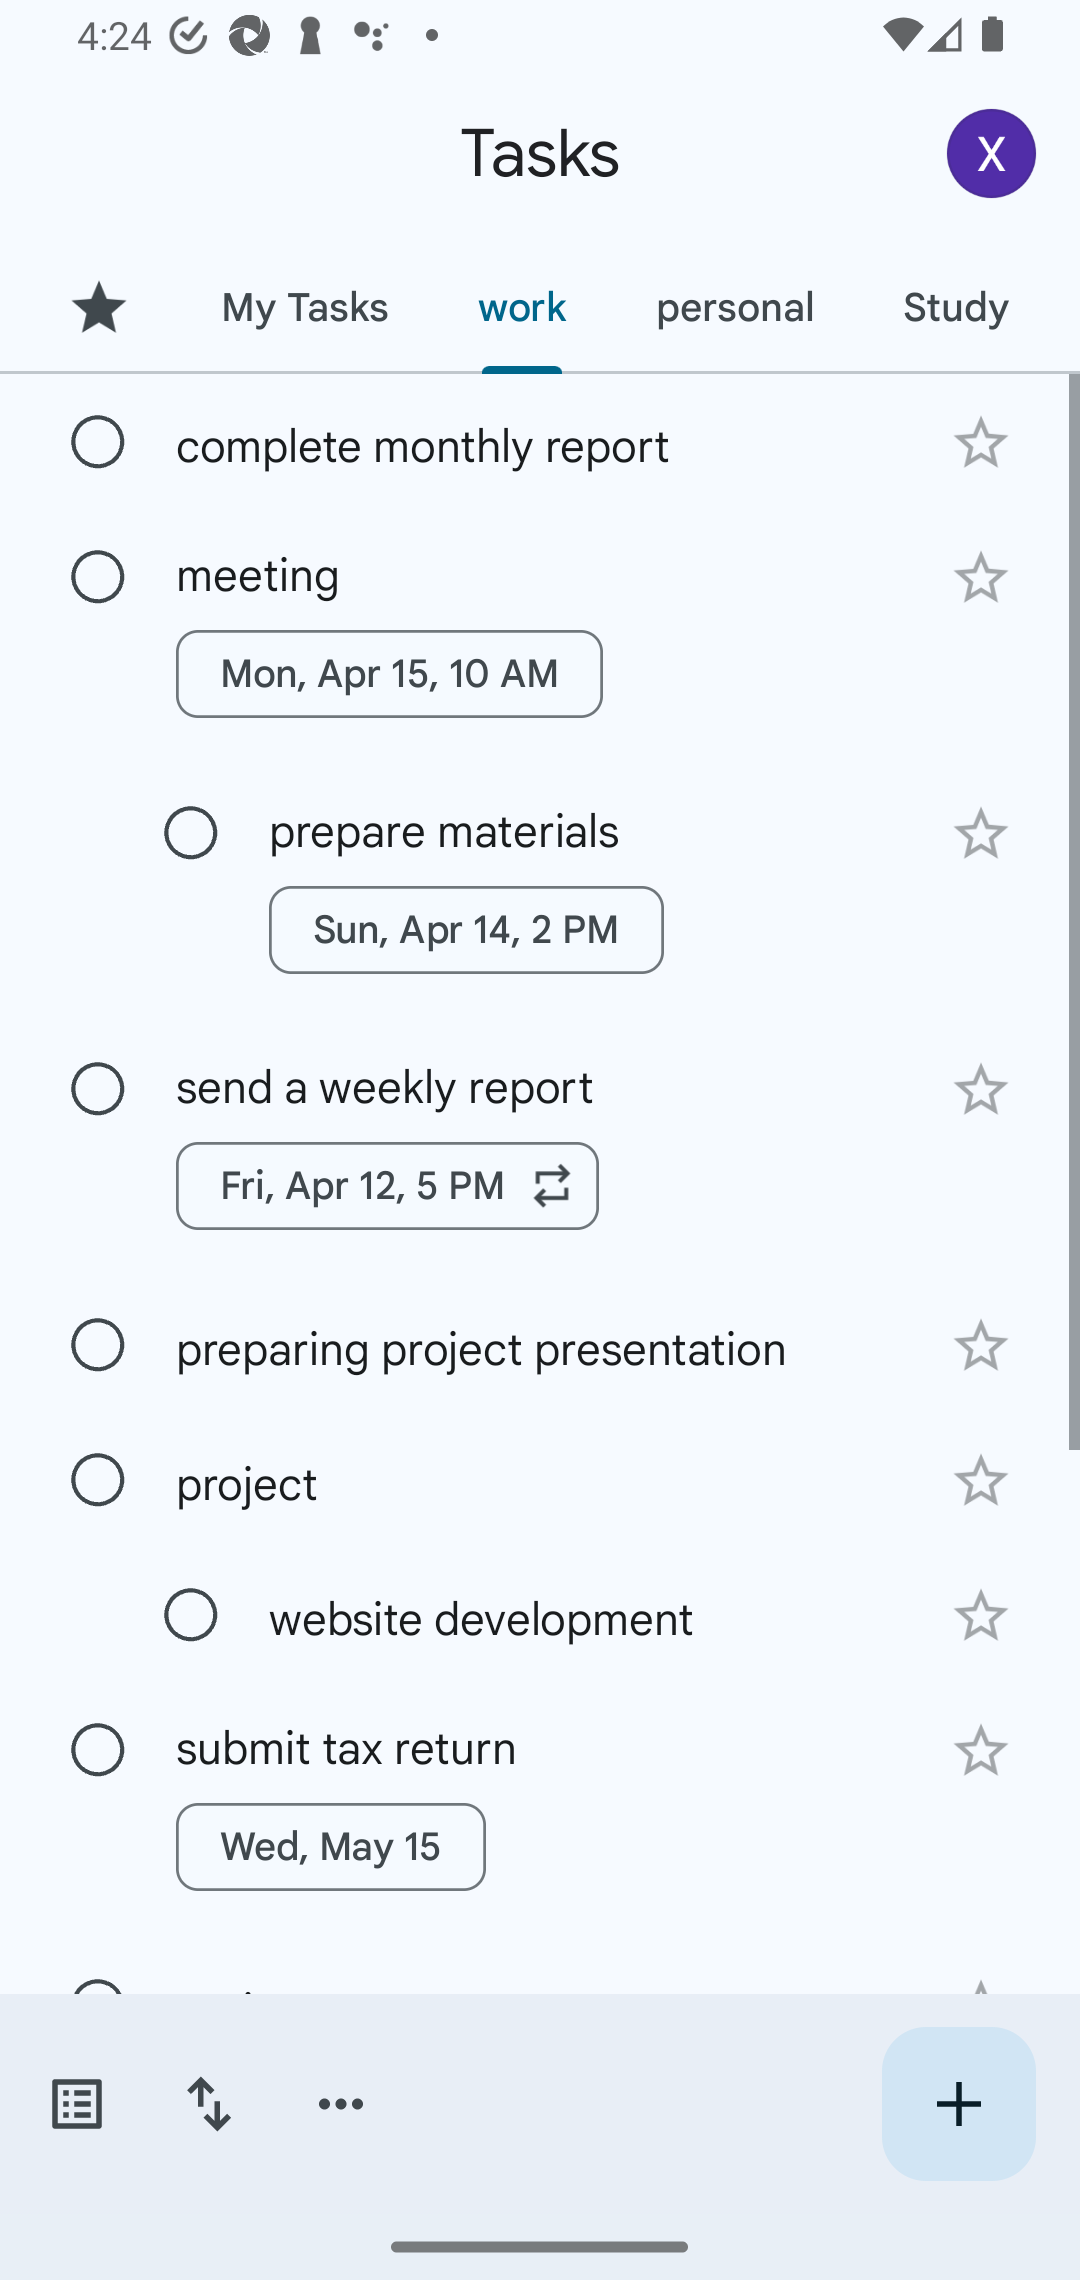 The width and height of the screenshot is (1080, 2280). I want to click on Mark as complete, so click(98, 1090).